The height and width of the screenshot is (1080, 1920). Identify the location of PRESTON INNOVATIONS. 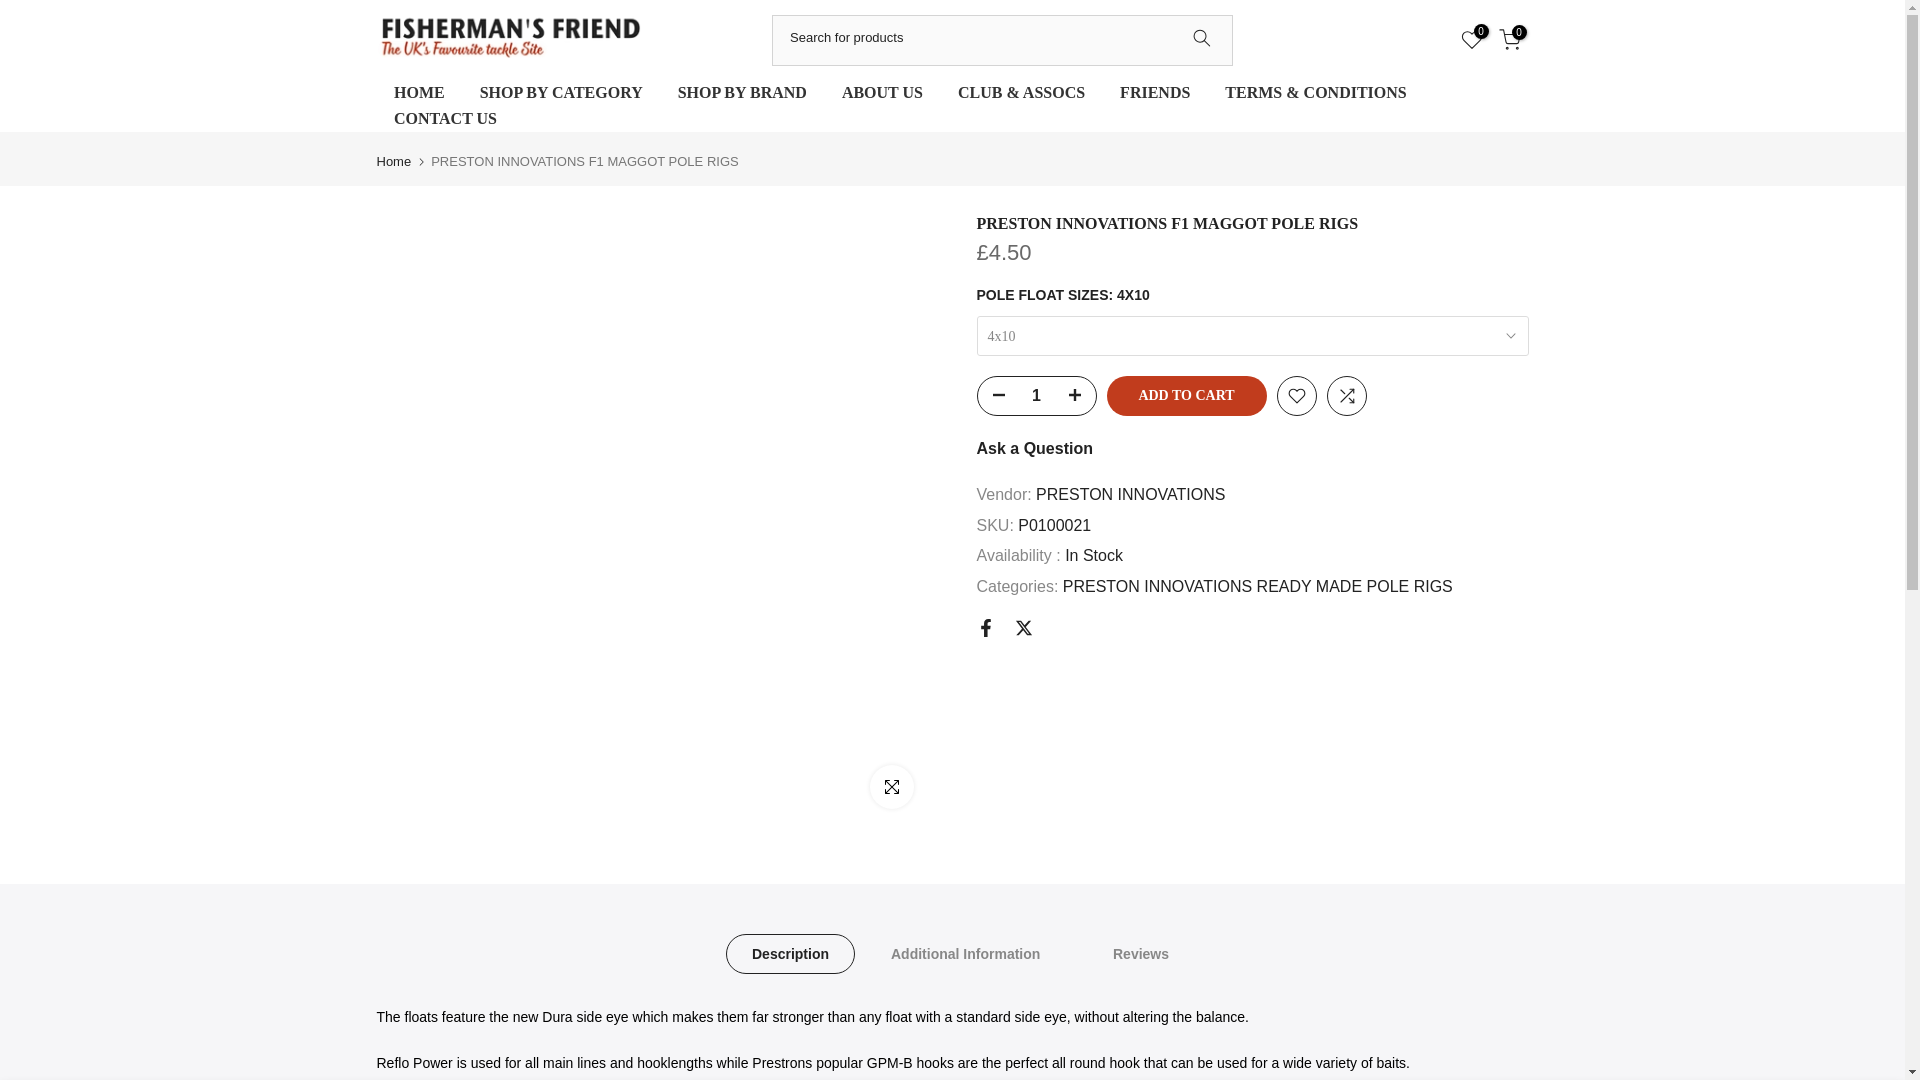
(1130, 494).